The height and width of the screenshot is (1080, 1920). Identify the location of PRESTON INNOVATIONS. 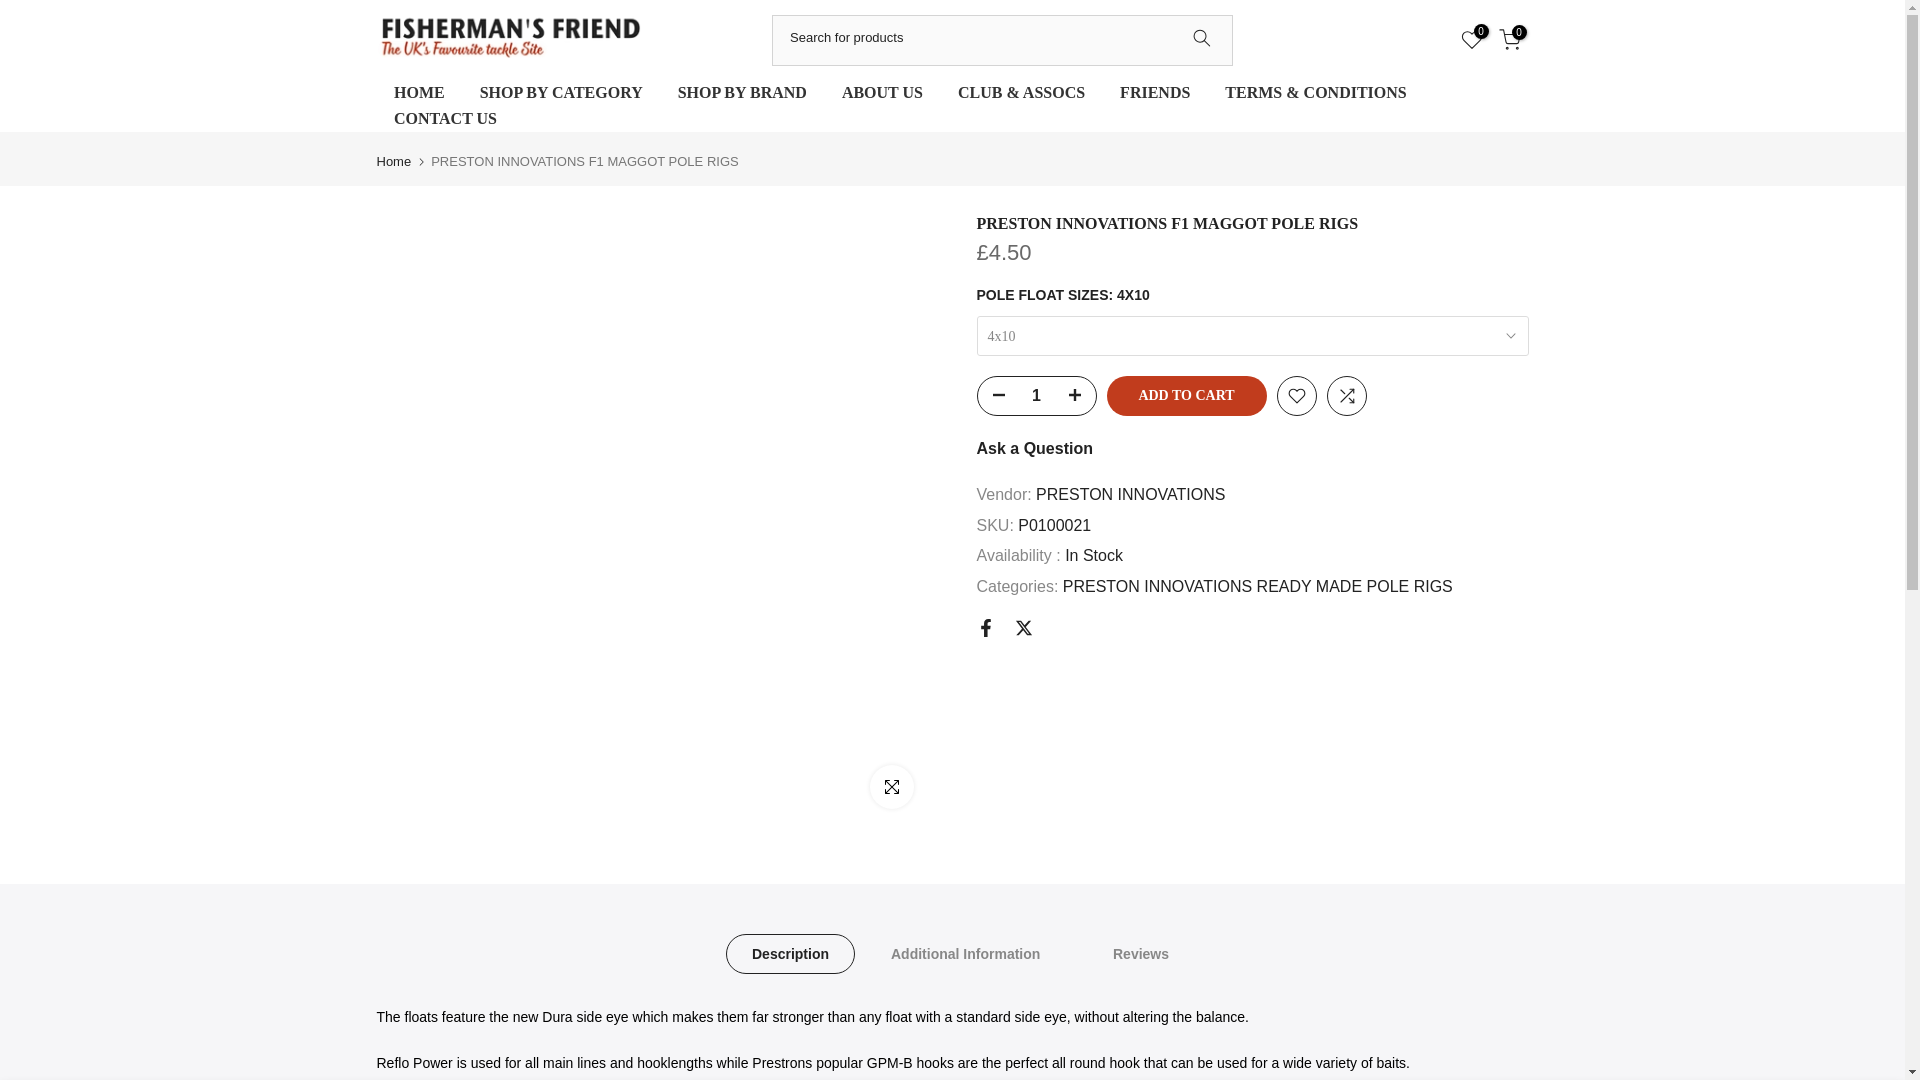
(1130, 494).